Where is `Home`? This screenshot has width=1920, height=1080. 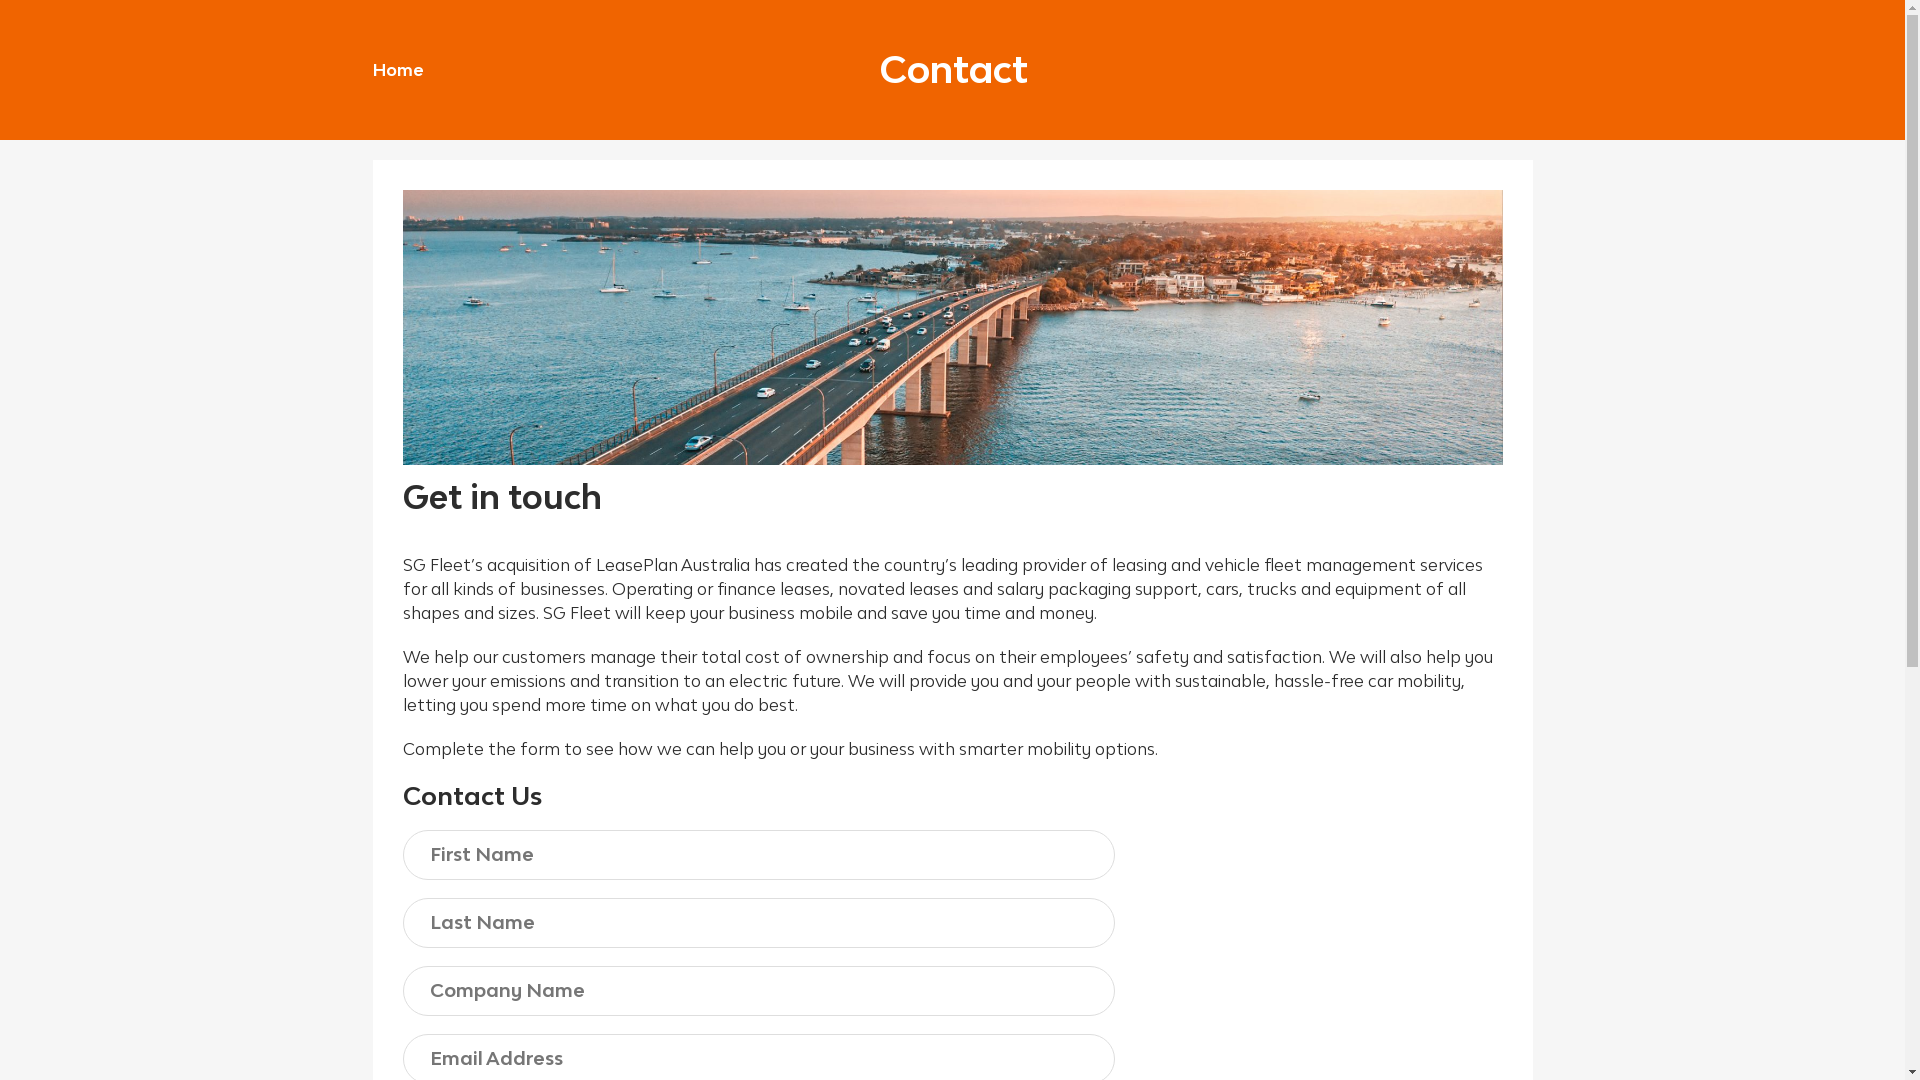
Home is located at coordinates (398, 70).